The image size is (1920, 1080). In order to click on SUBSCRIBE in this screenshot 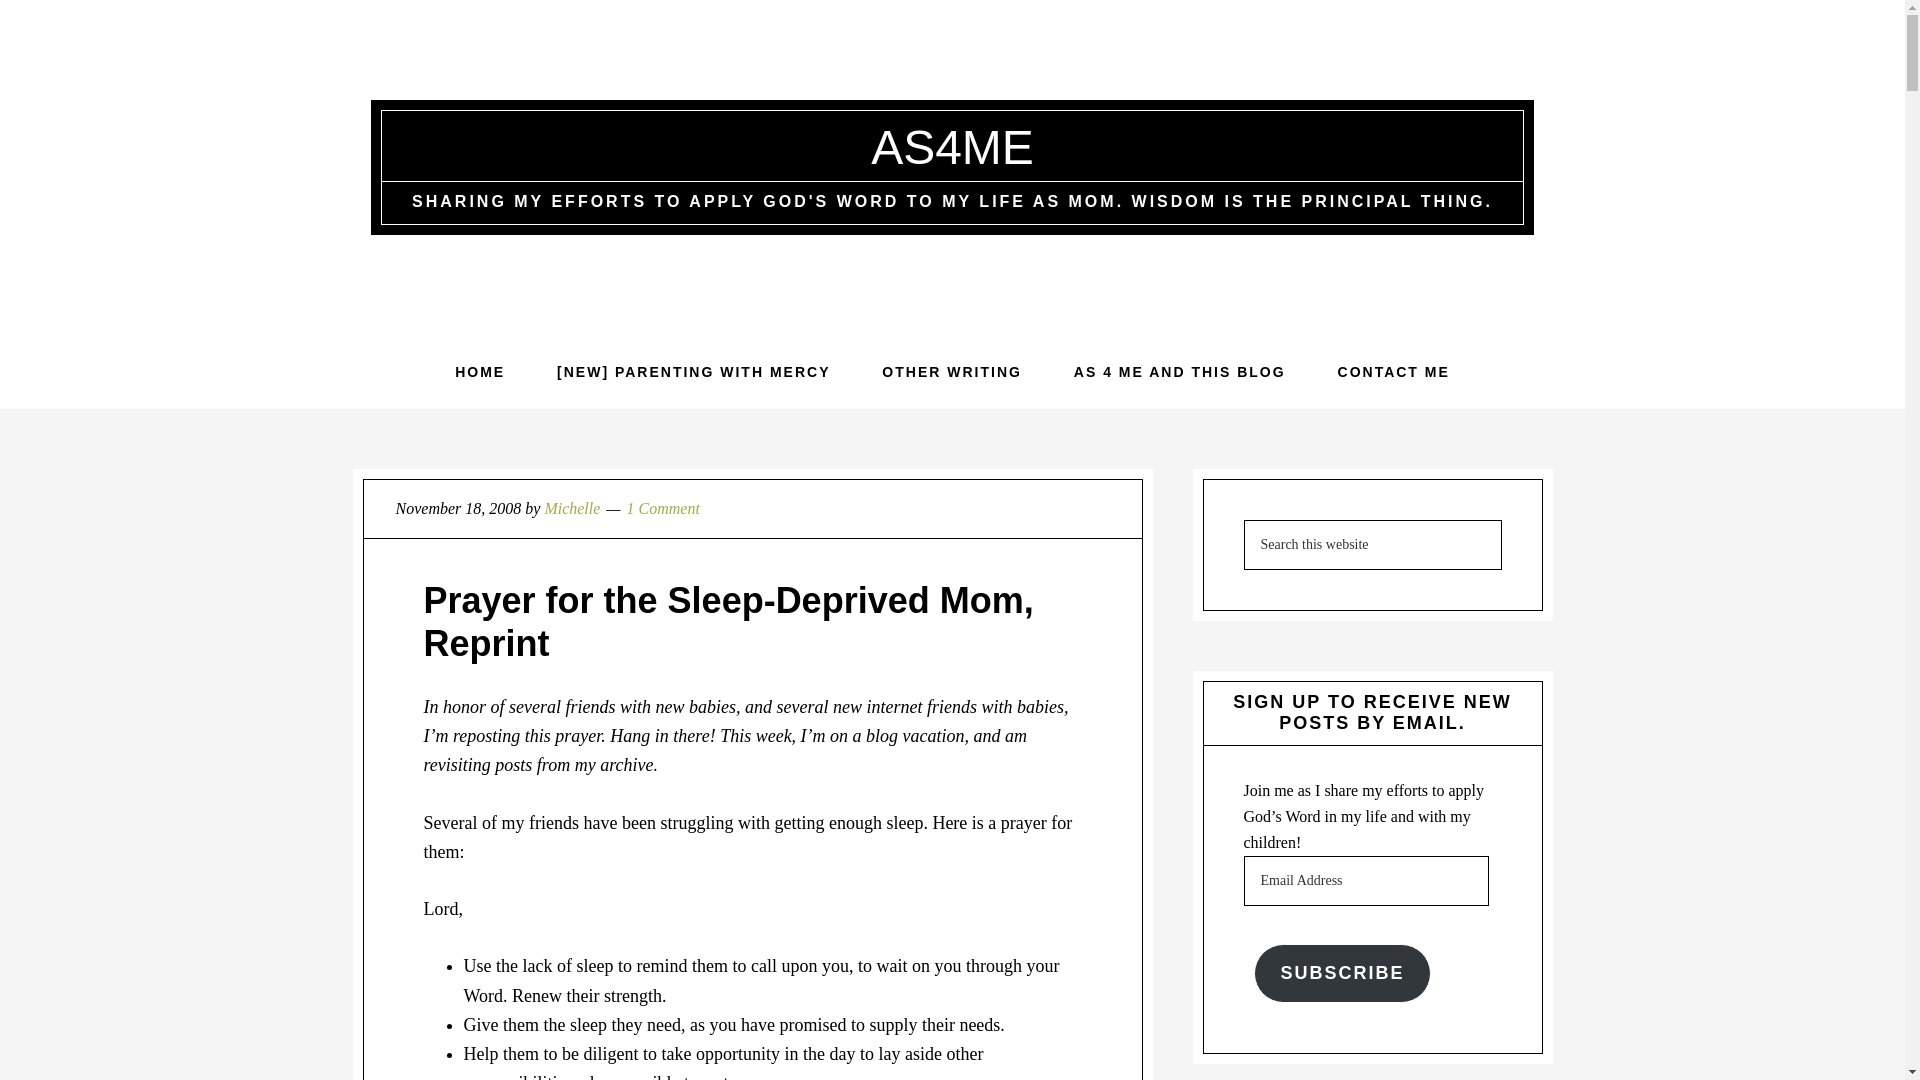, I will do `click(1342, 973)`.